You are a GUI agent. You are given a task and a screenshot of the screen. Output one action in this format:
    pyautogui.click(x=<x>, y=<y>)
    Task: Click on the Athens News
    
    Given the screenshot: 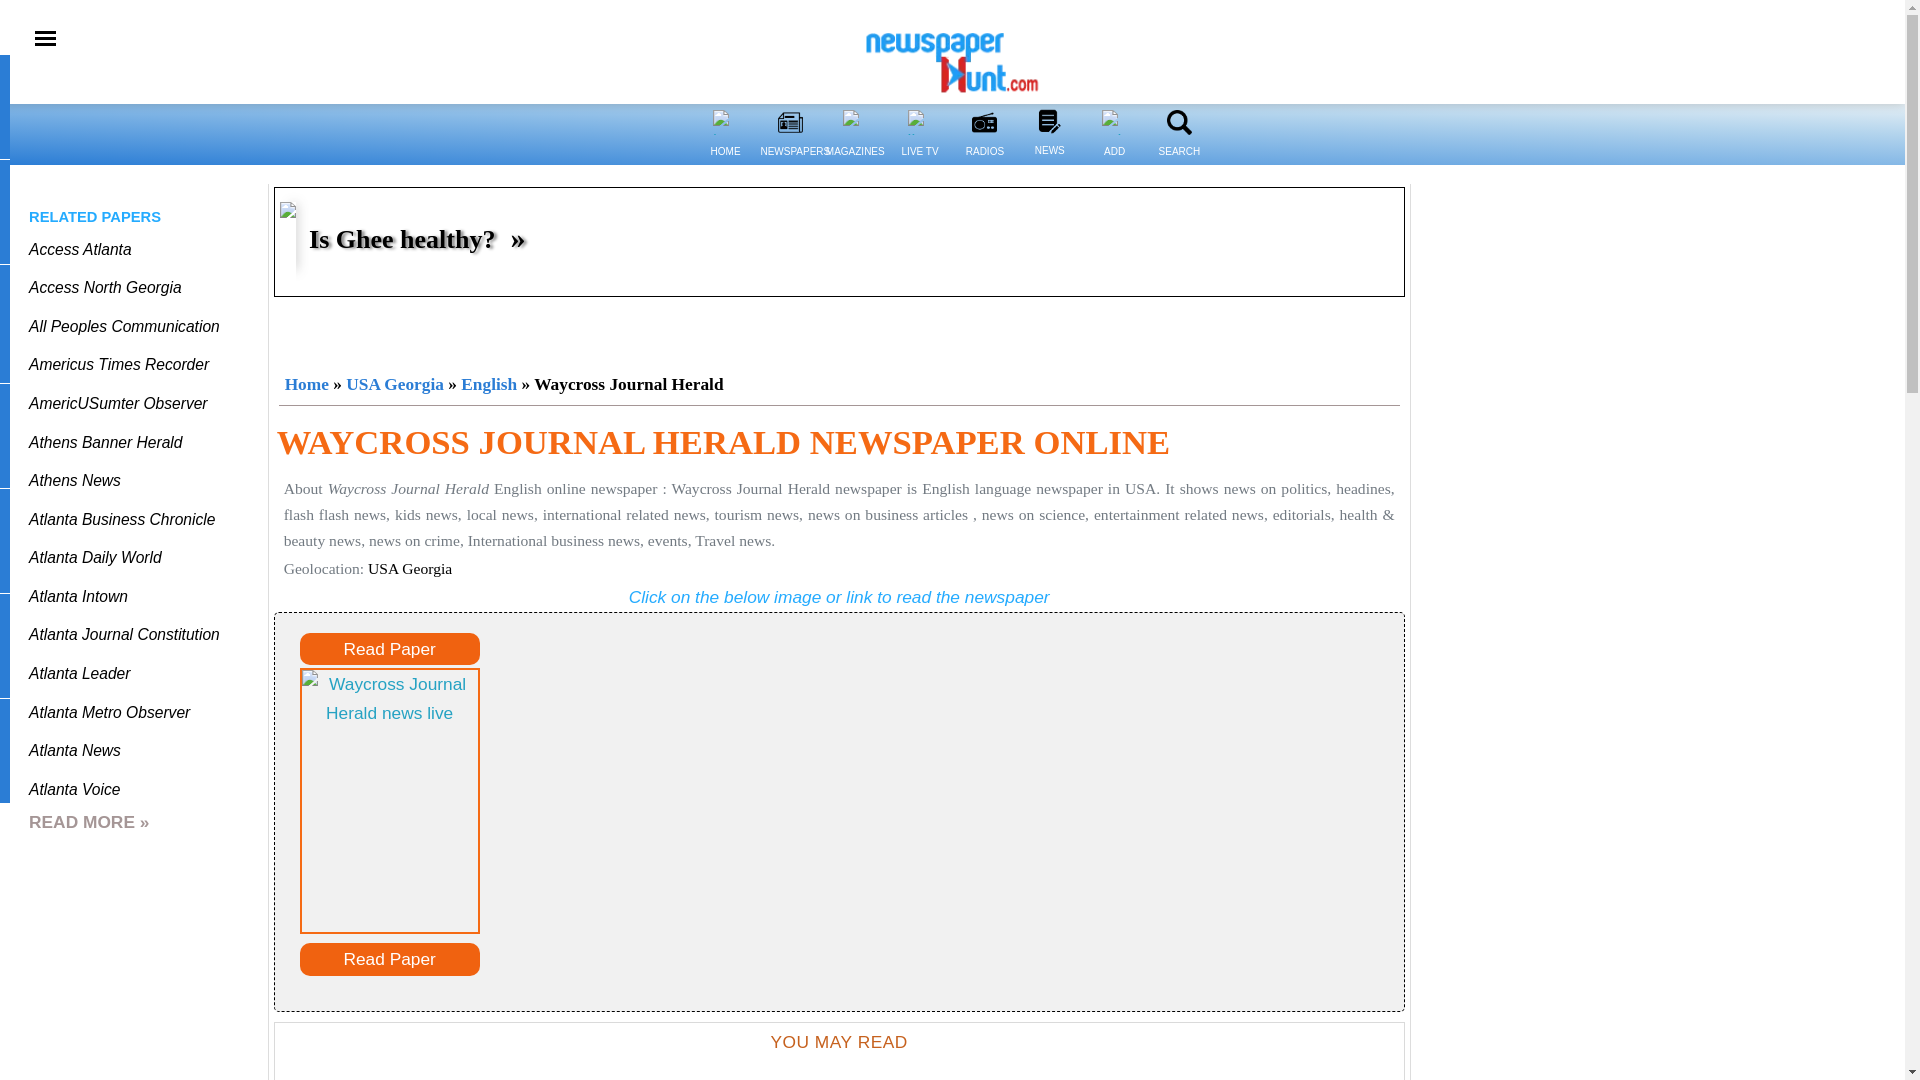 What is the action you would take?
    pyautogui.click(x=74, y=480)
    